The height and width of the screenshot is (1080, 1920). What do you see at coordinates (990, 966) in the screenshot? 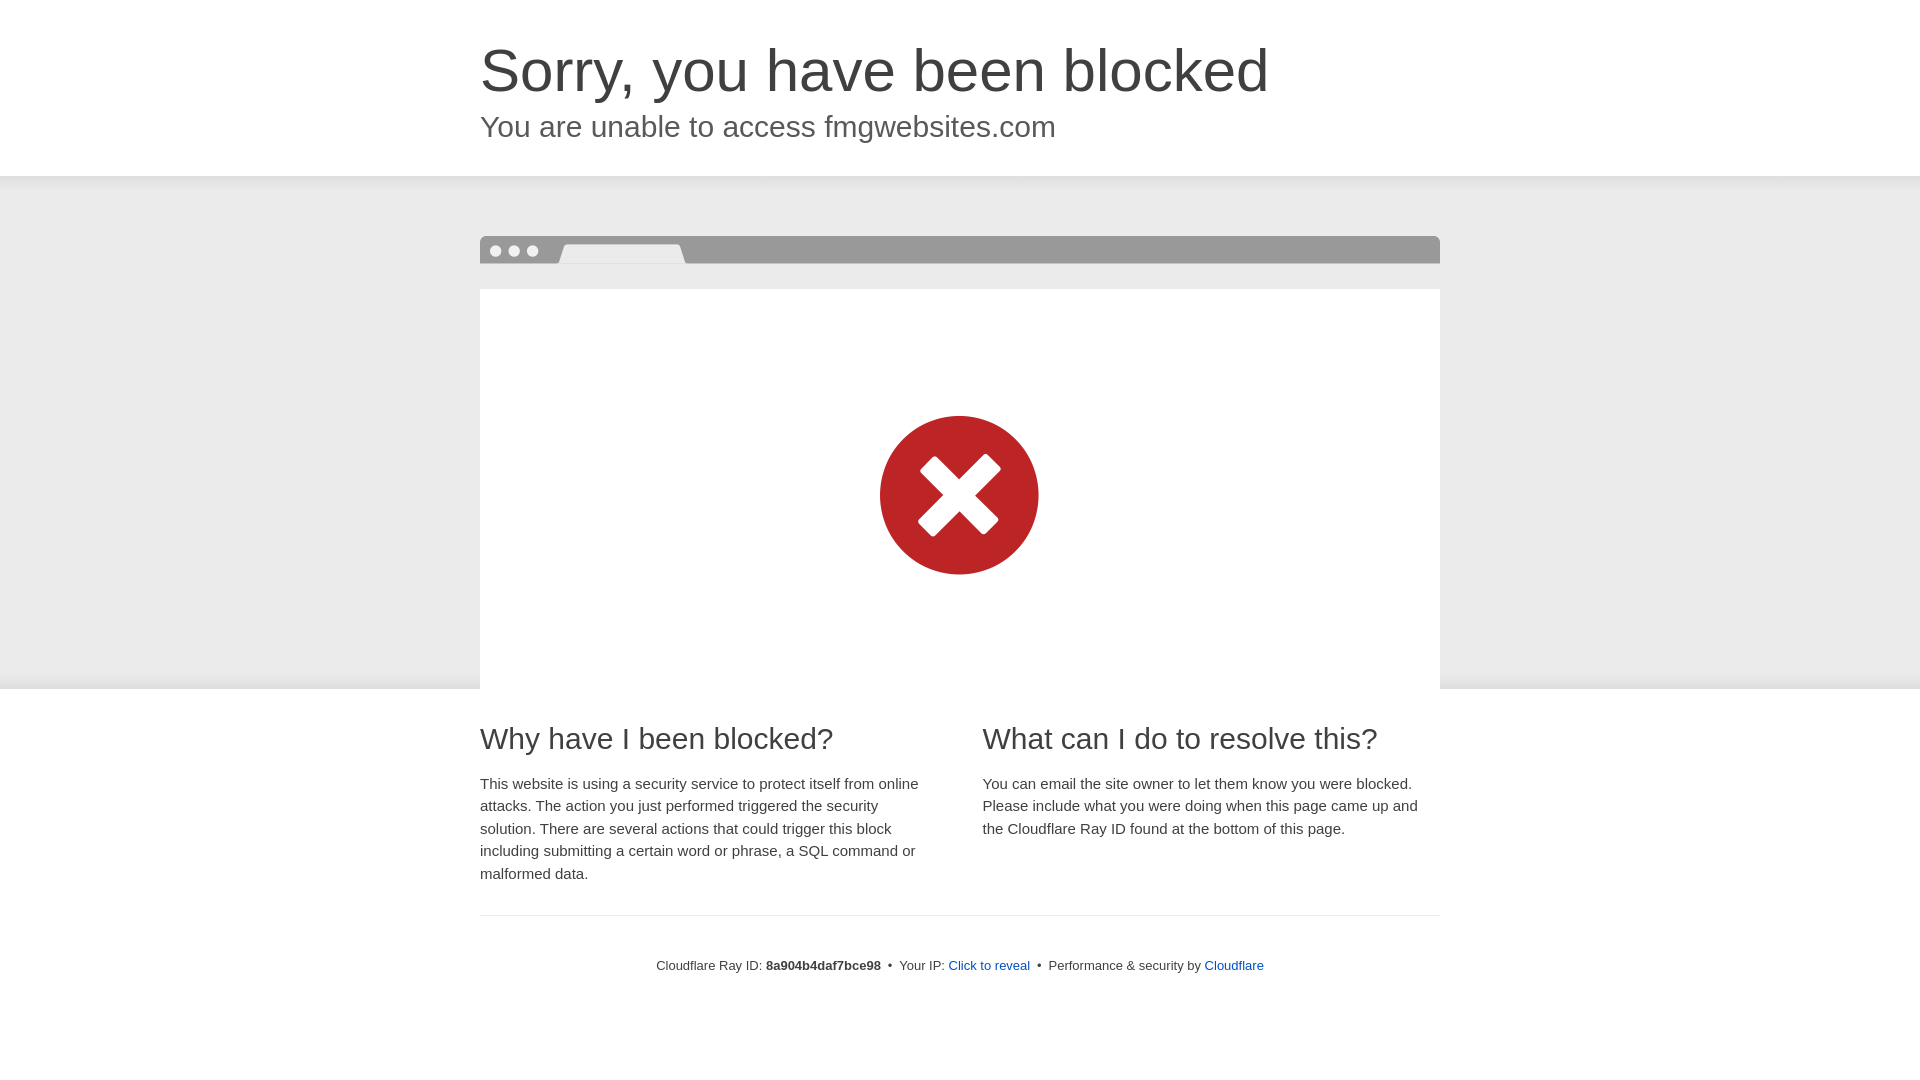
I see `Click to reveal` at bounding box center [990, 966].